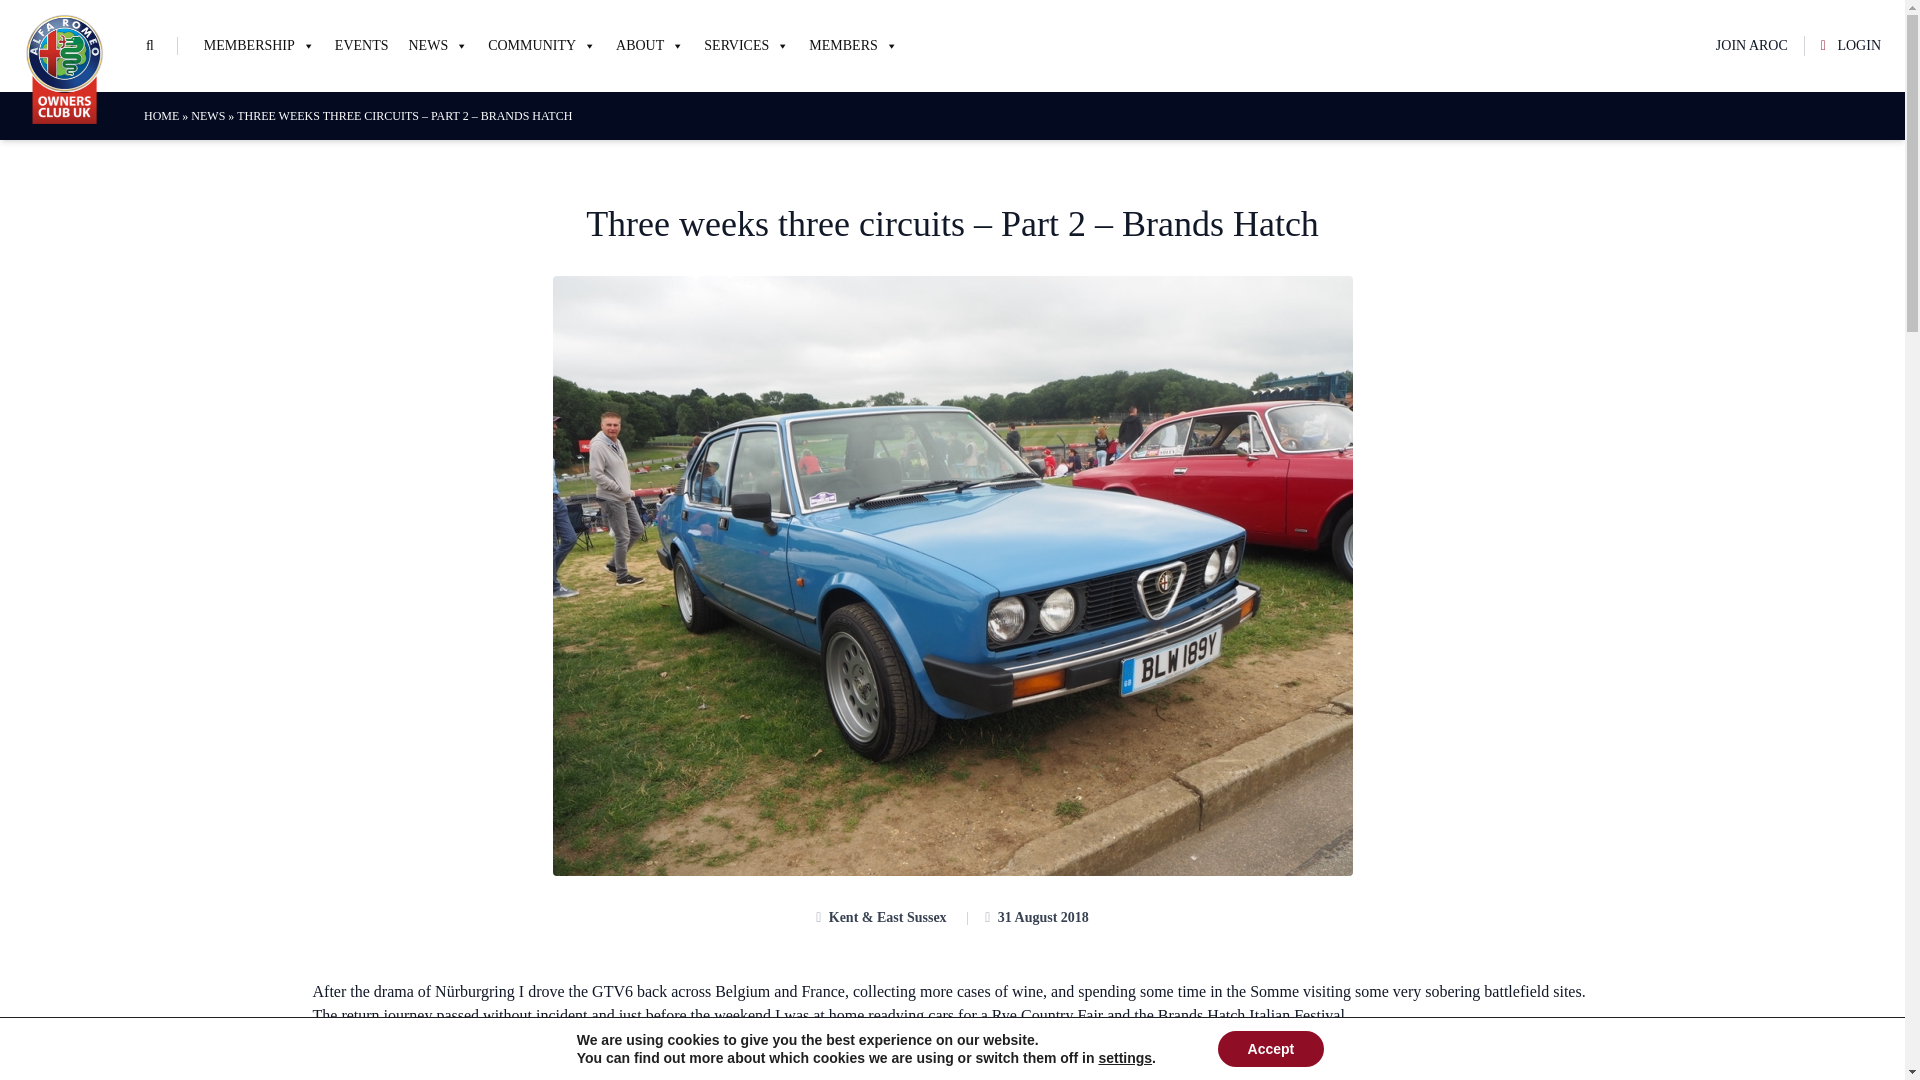 The image size is (1920, 1080). What do you see at coordinates (258, 46) in the screenshot?
I see `MEMBERSHIP` at bounding box center [258, 46].